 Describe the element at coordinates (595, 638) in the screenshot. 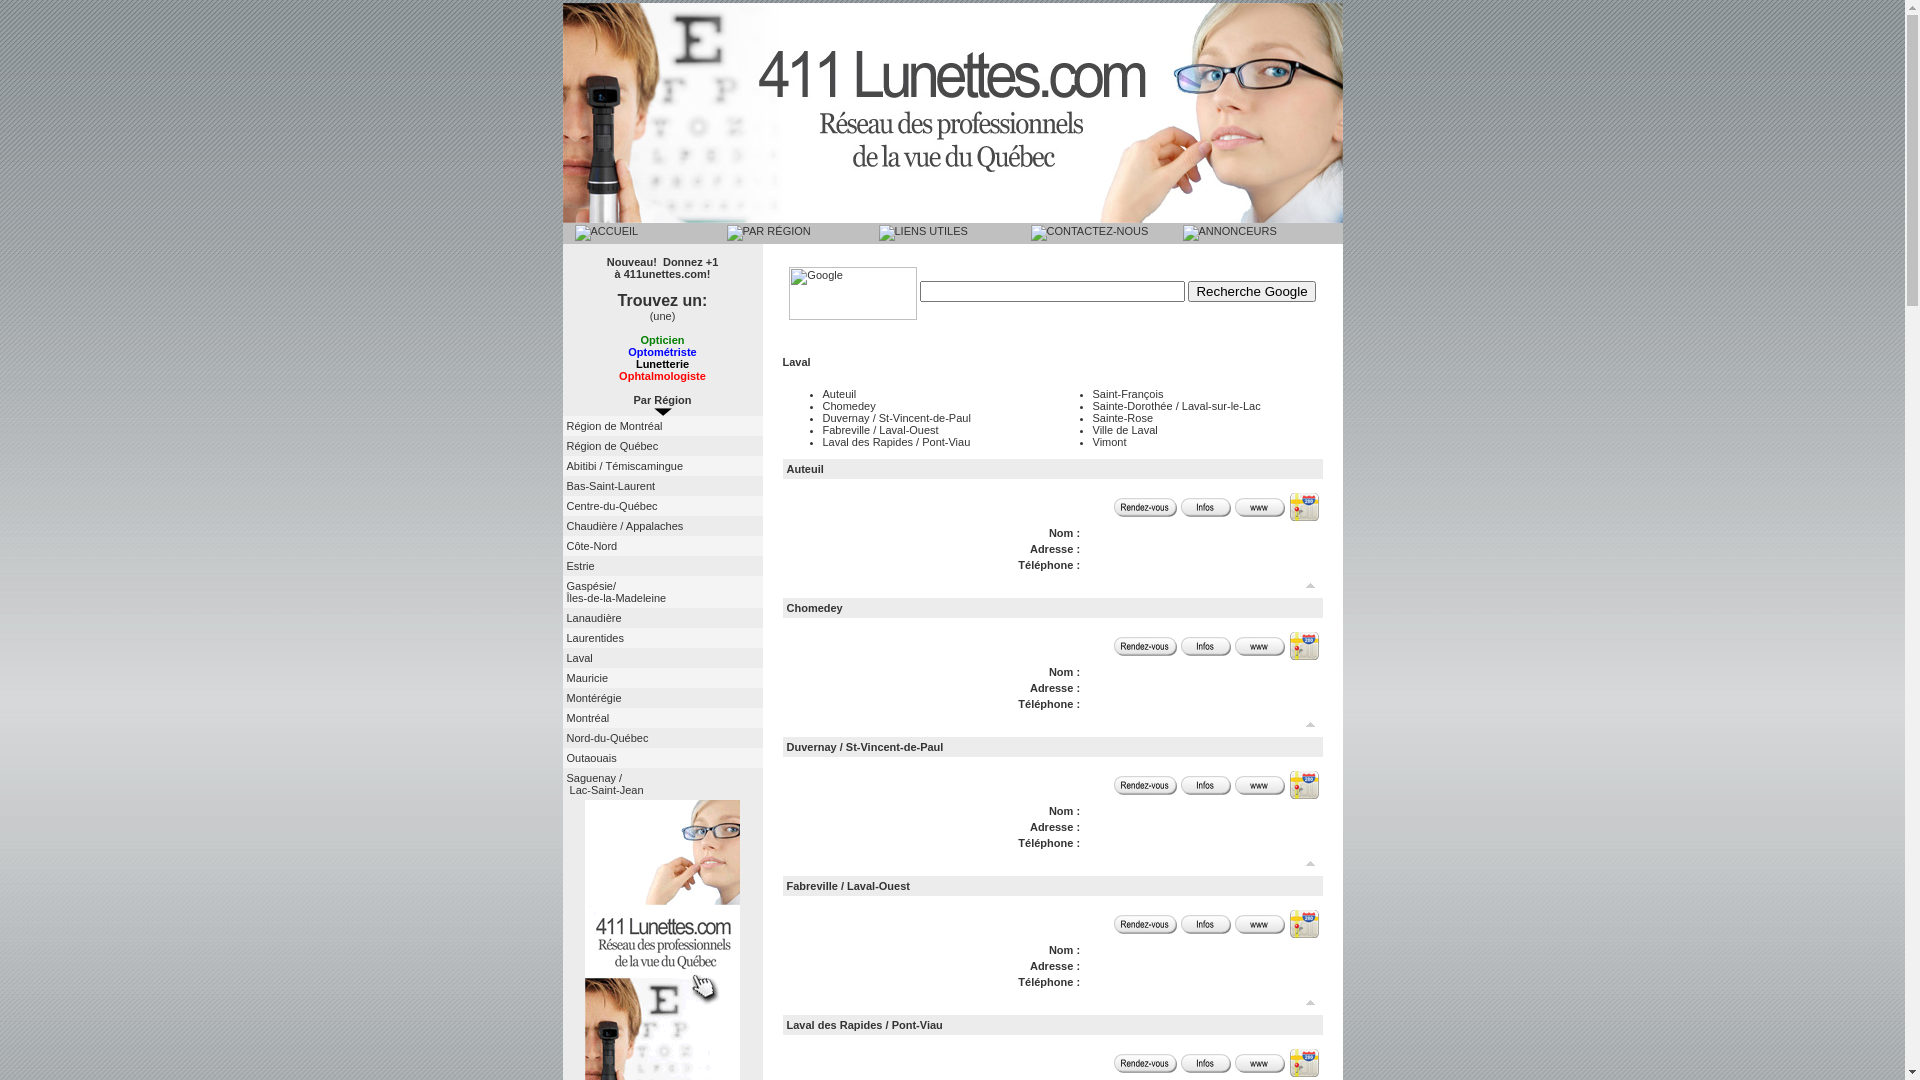

I see `Laurentides` at that location.